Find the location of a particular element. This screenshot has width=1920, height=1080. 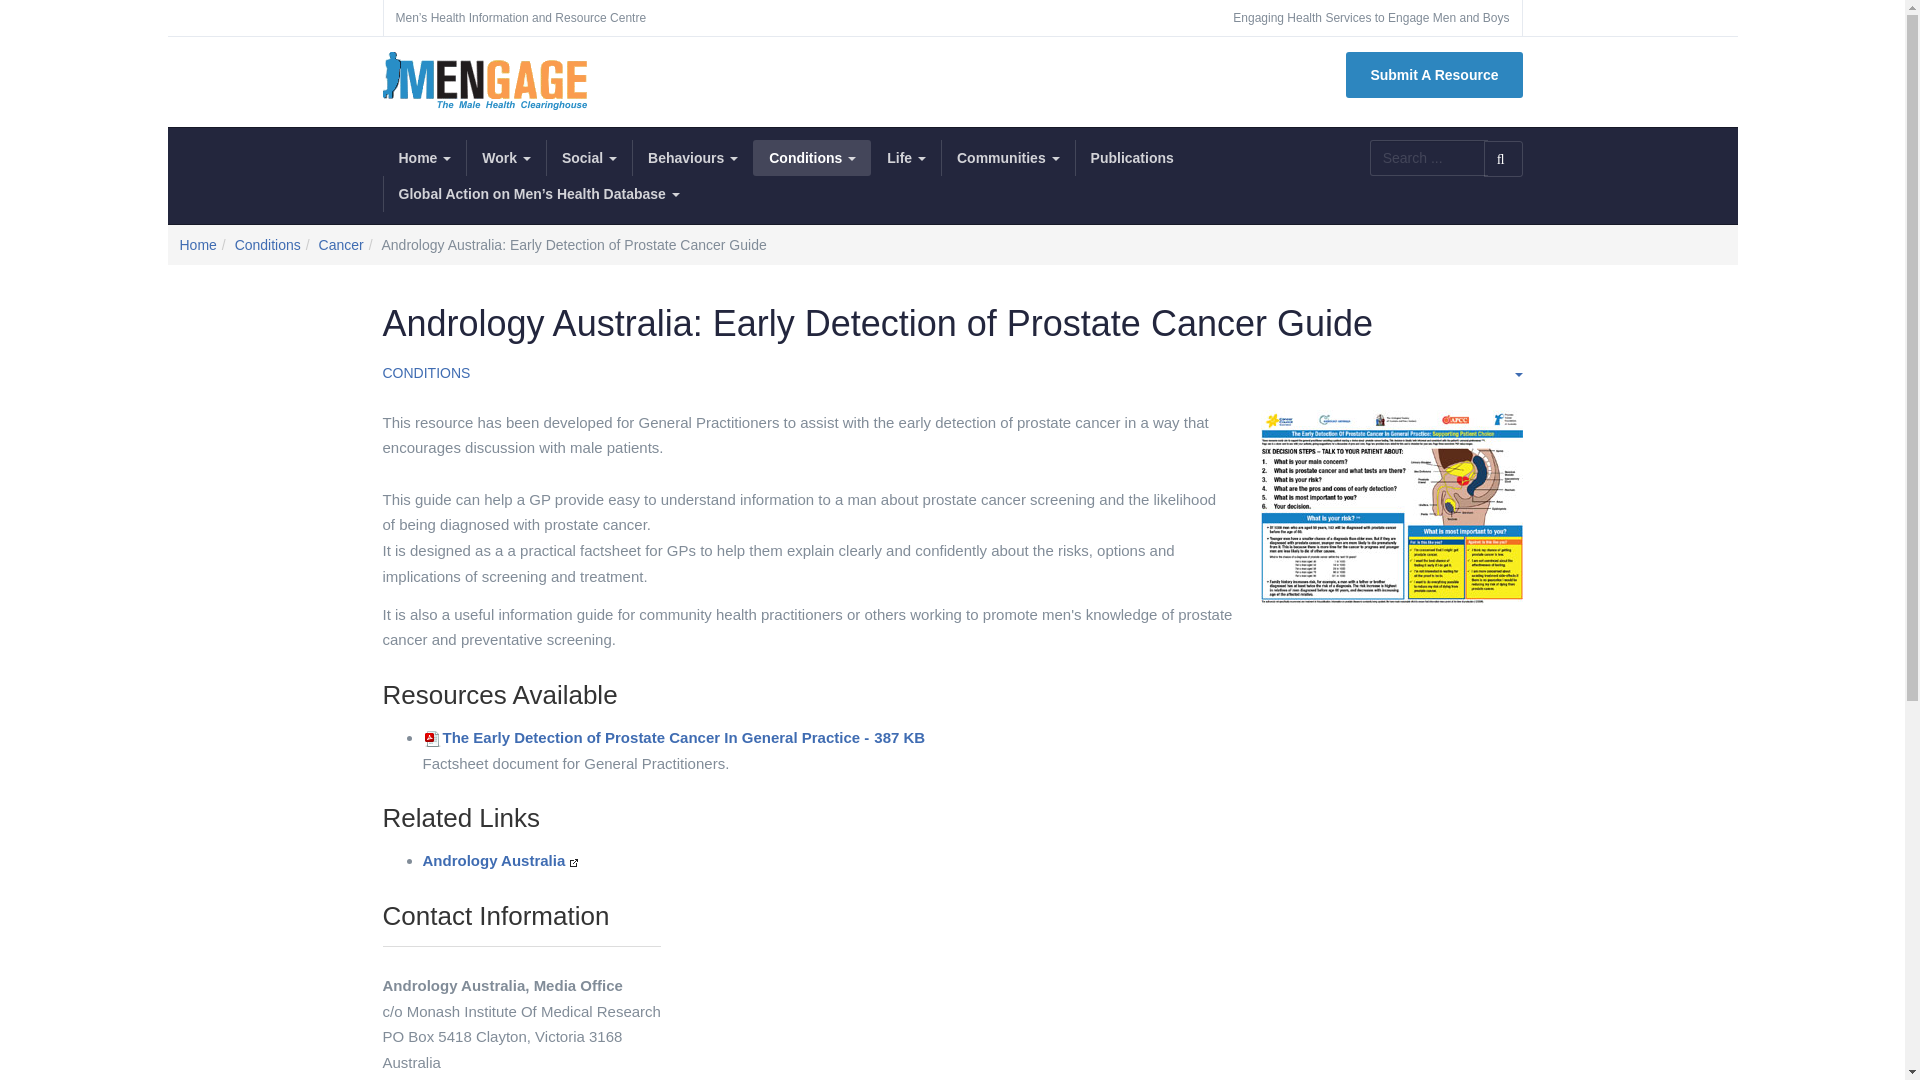

Cancer is located at coordinates (342, 245).